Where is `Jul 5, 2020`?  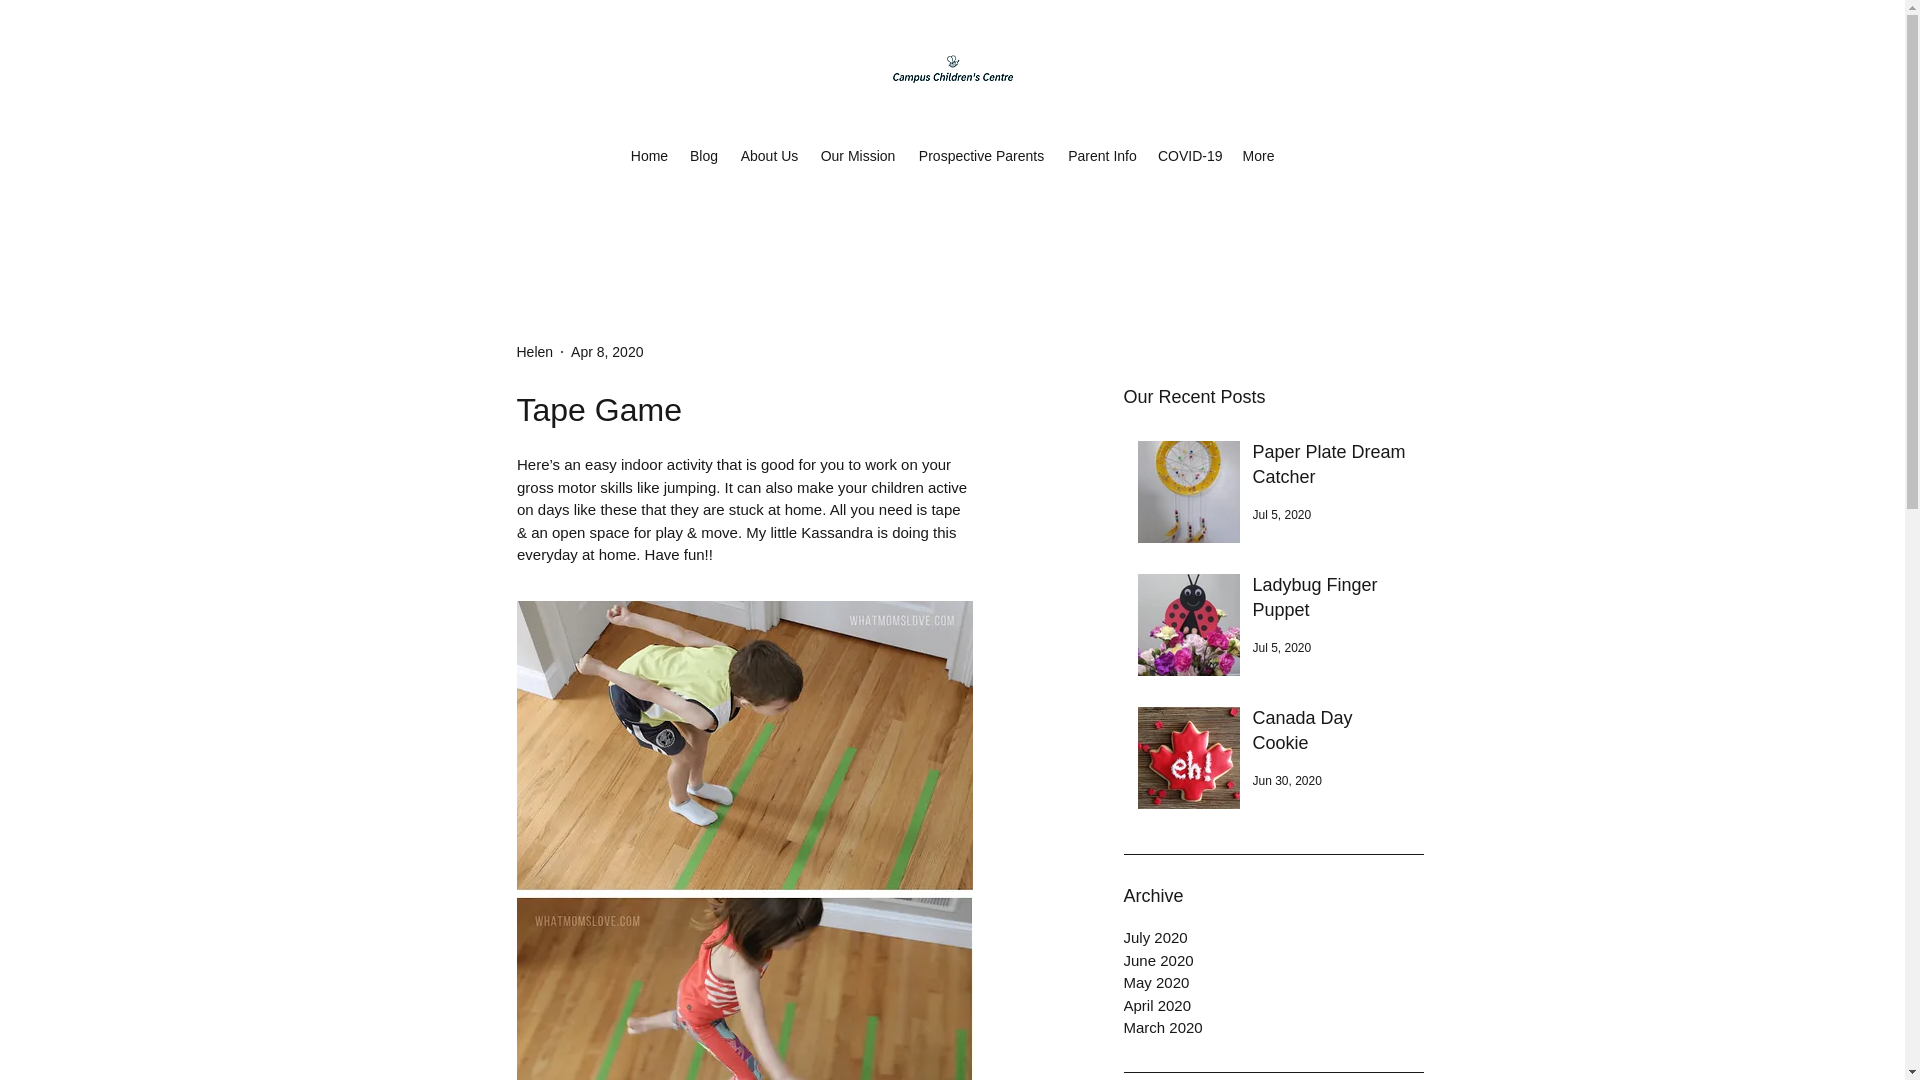
Jul 5, 2020 is located at coordinates (1281, 514).